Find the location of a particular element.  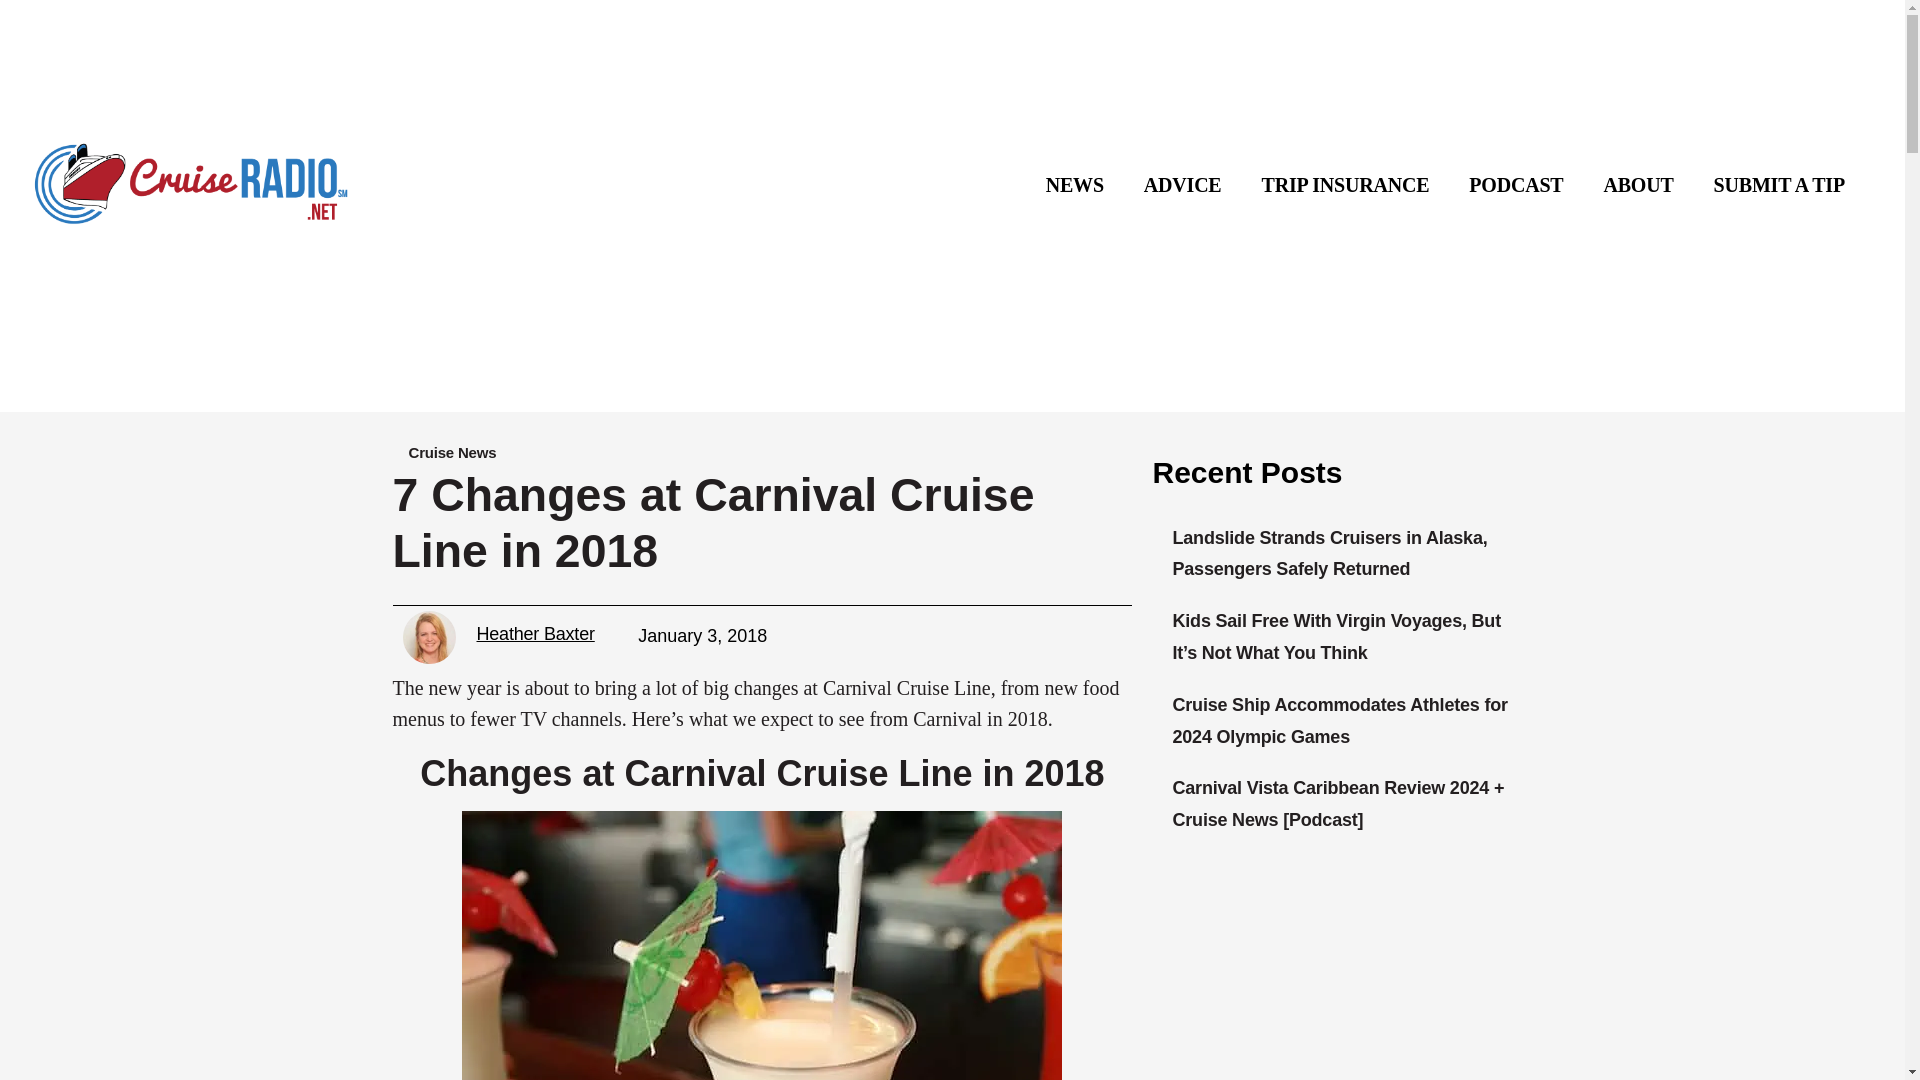

PODCAST is located at coordinates (1516, 184).